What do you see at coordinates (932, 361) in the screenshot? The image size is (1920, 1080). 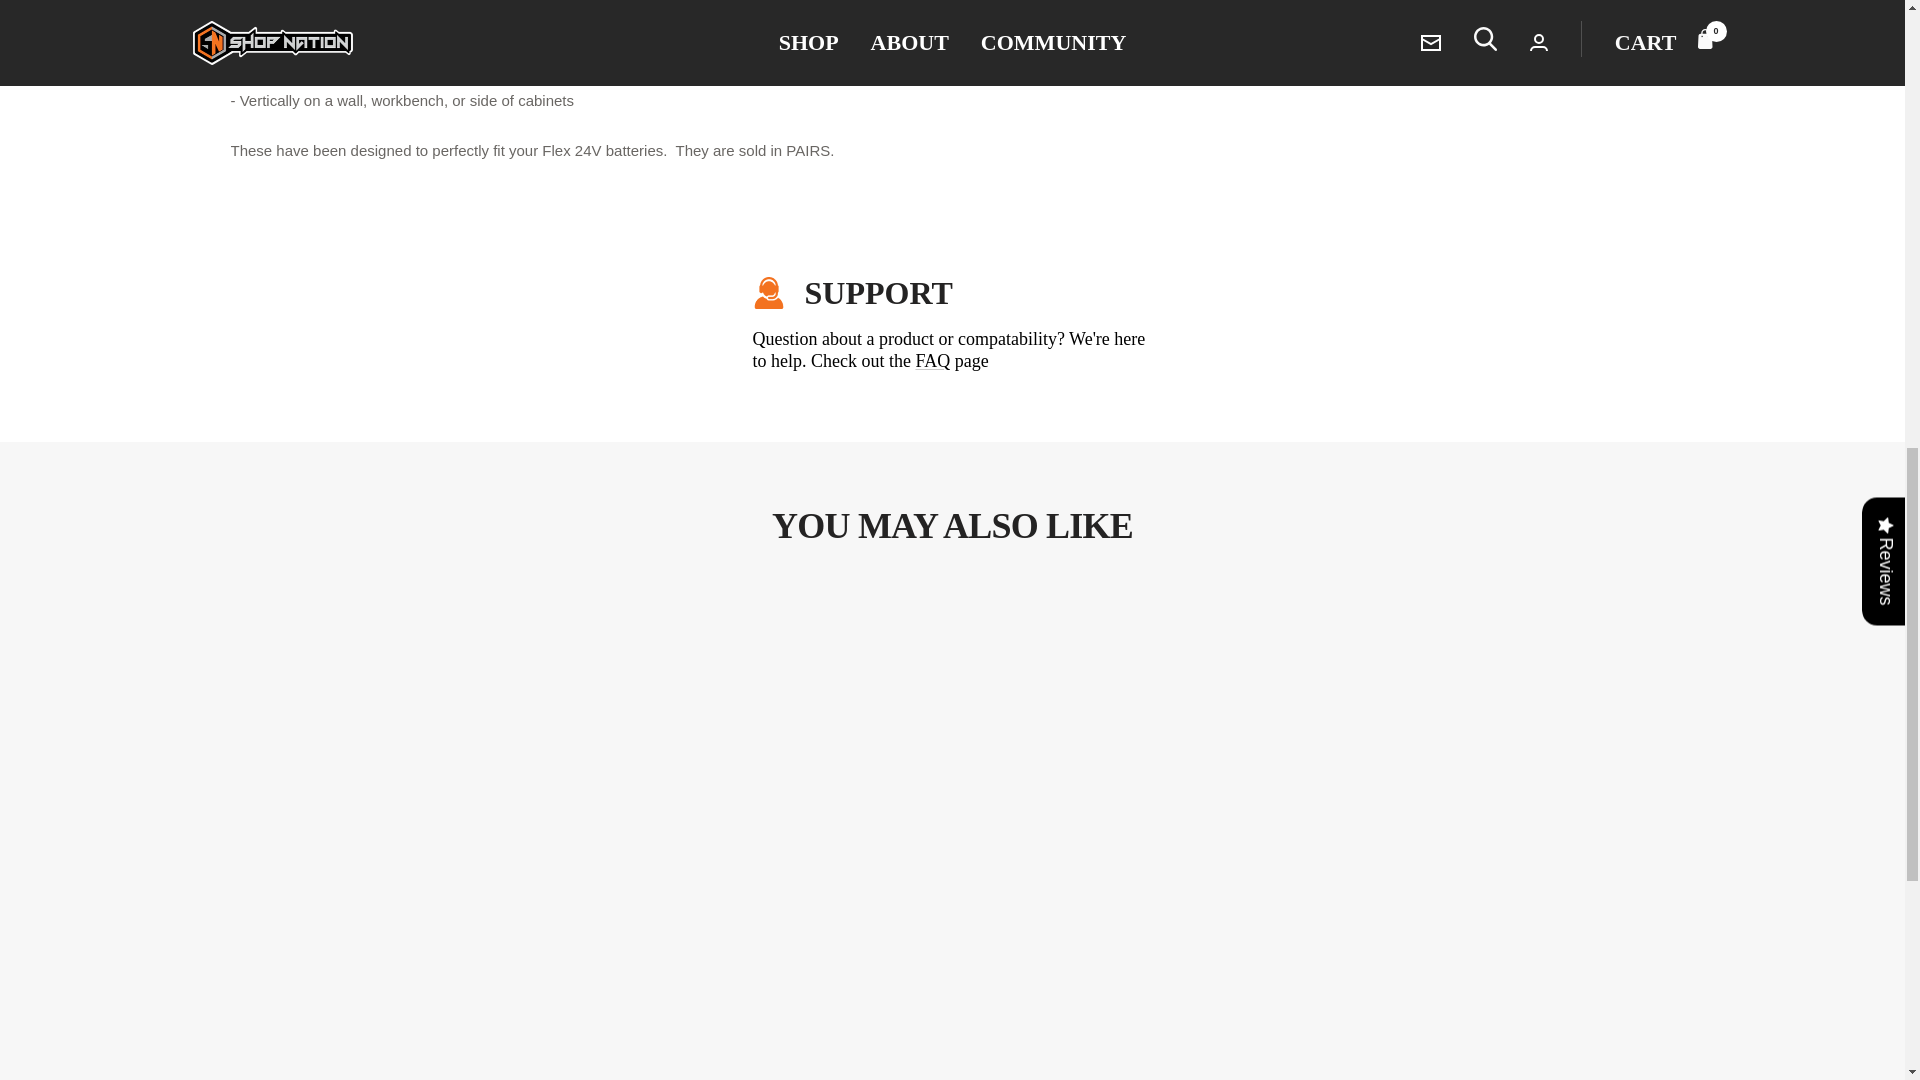 I see `FAQ` at bounding box center [932, 361].